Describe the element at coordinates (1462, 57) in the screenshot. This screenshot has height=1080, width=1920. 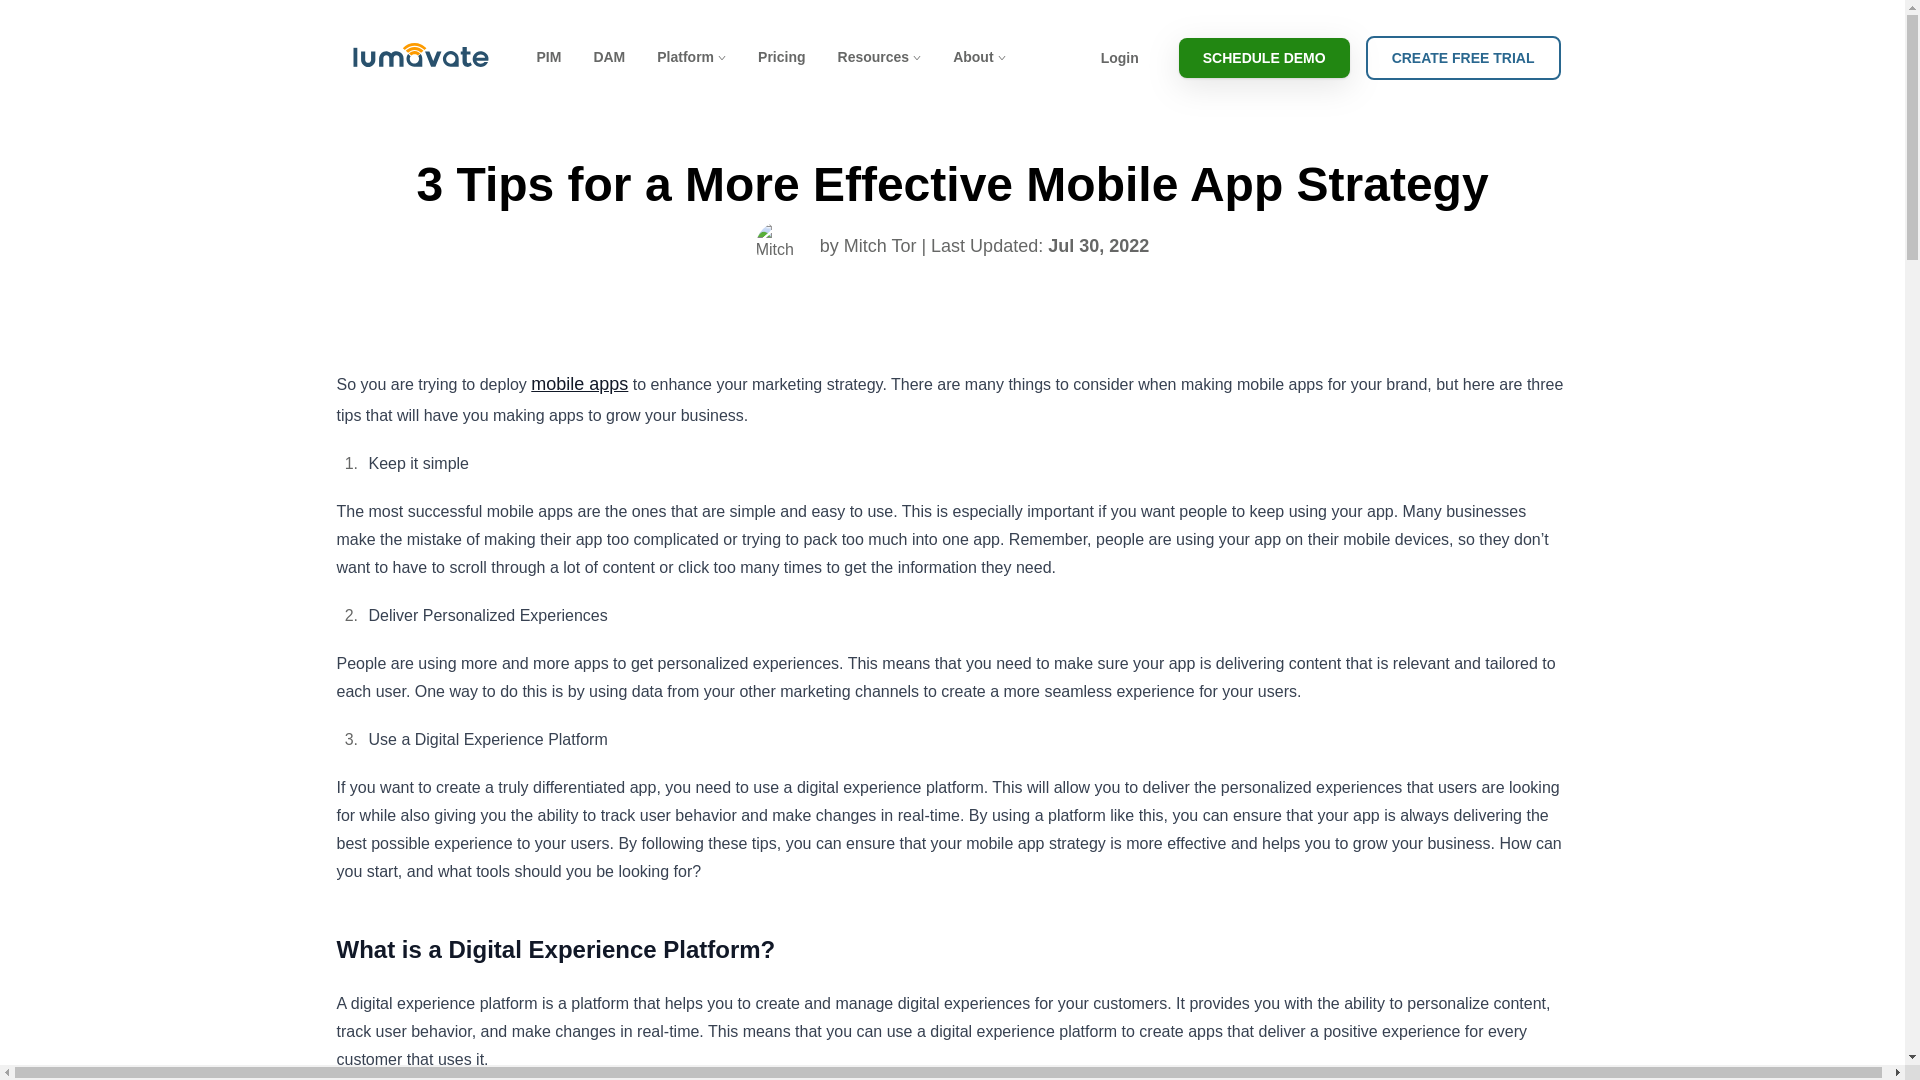
I see `CREATE FREE TRIAL` at that location.